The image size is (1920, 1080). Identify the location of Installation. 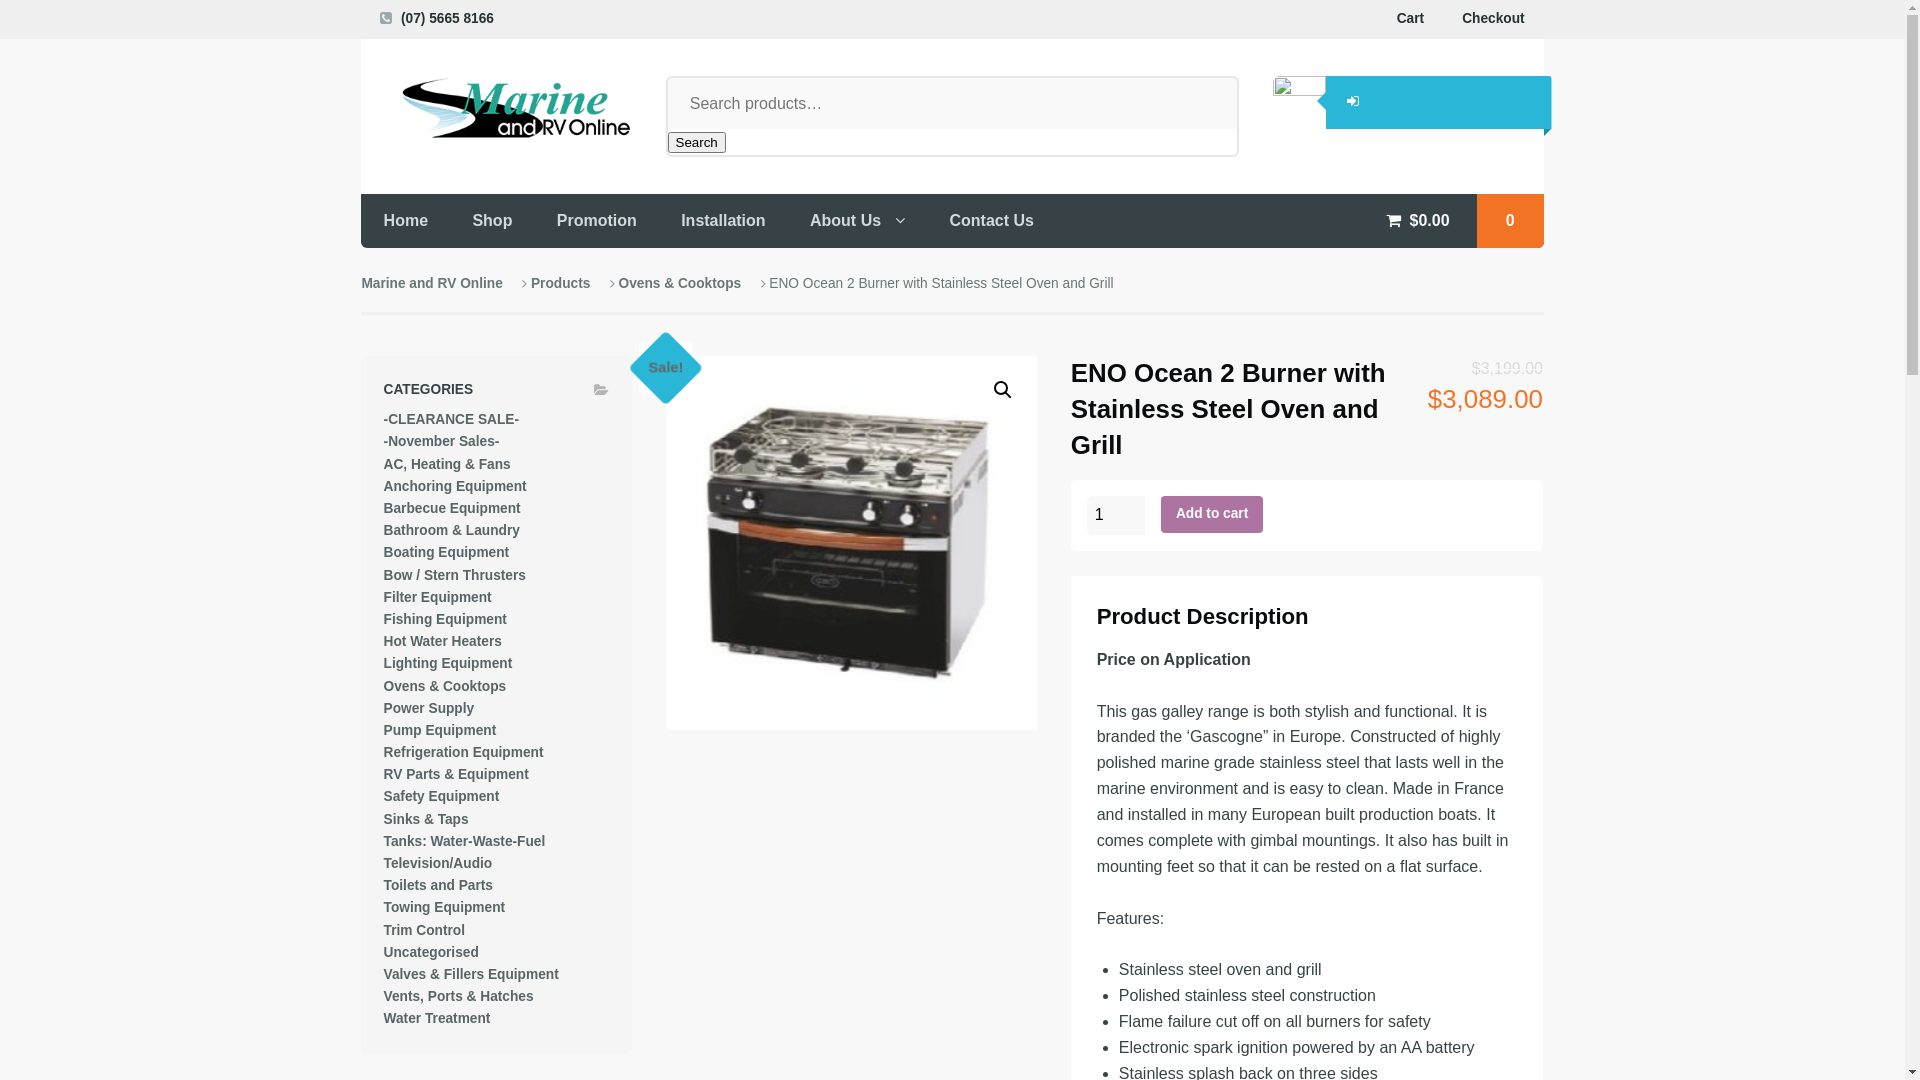
(724, 220).